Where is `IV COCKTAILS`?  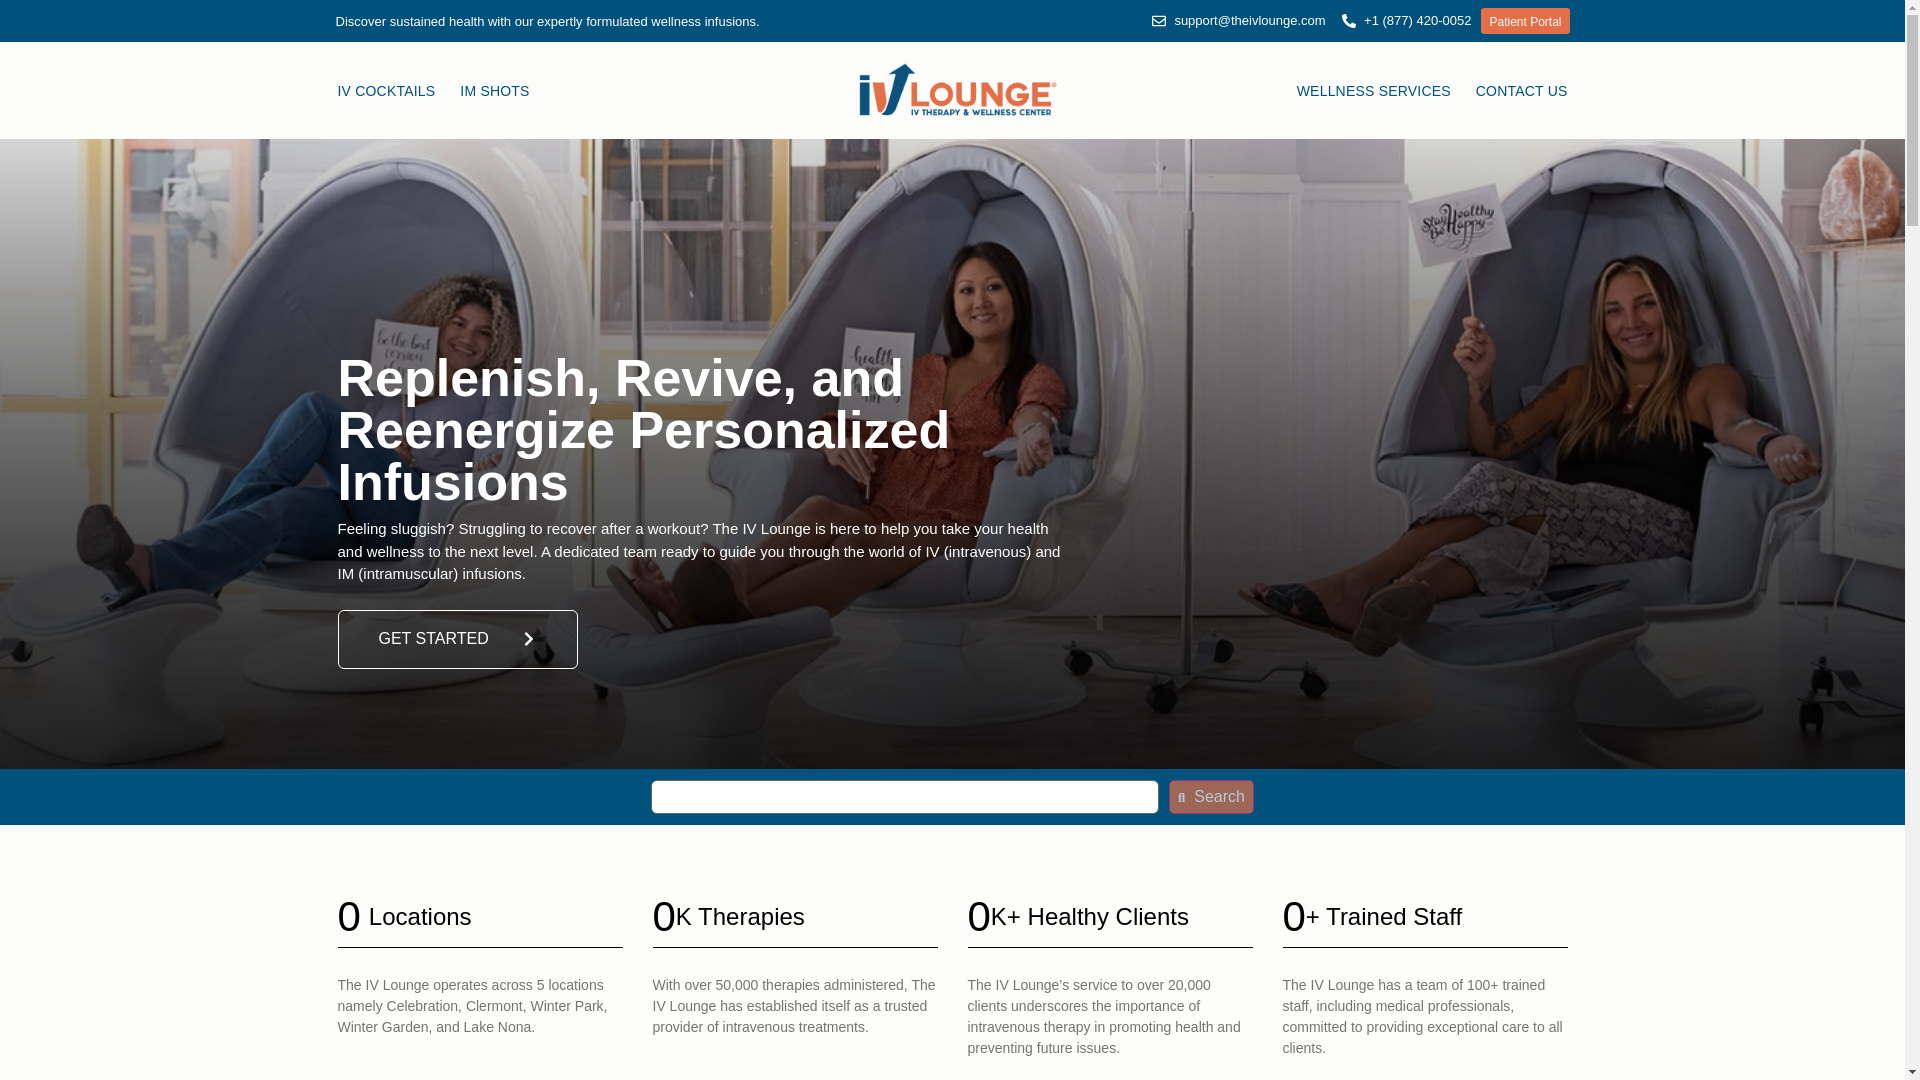
IV COCKTAILS is located at coordinates (386, 91).